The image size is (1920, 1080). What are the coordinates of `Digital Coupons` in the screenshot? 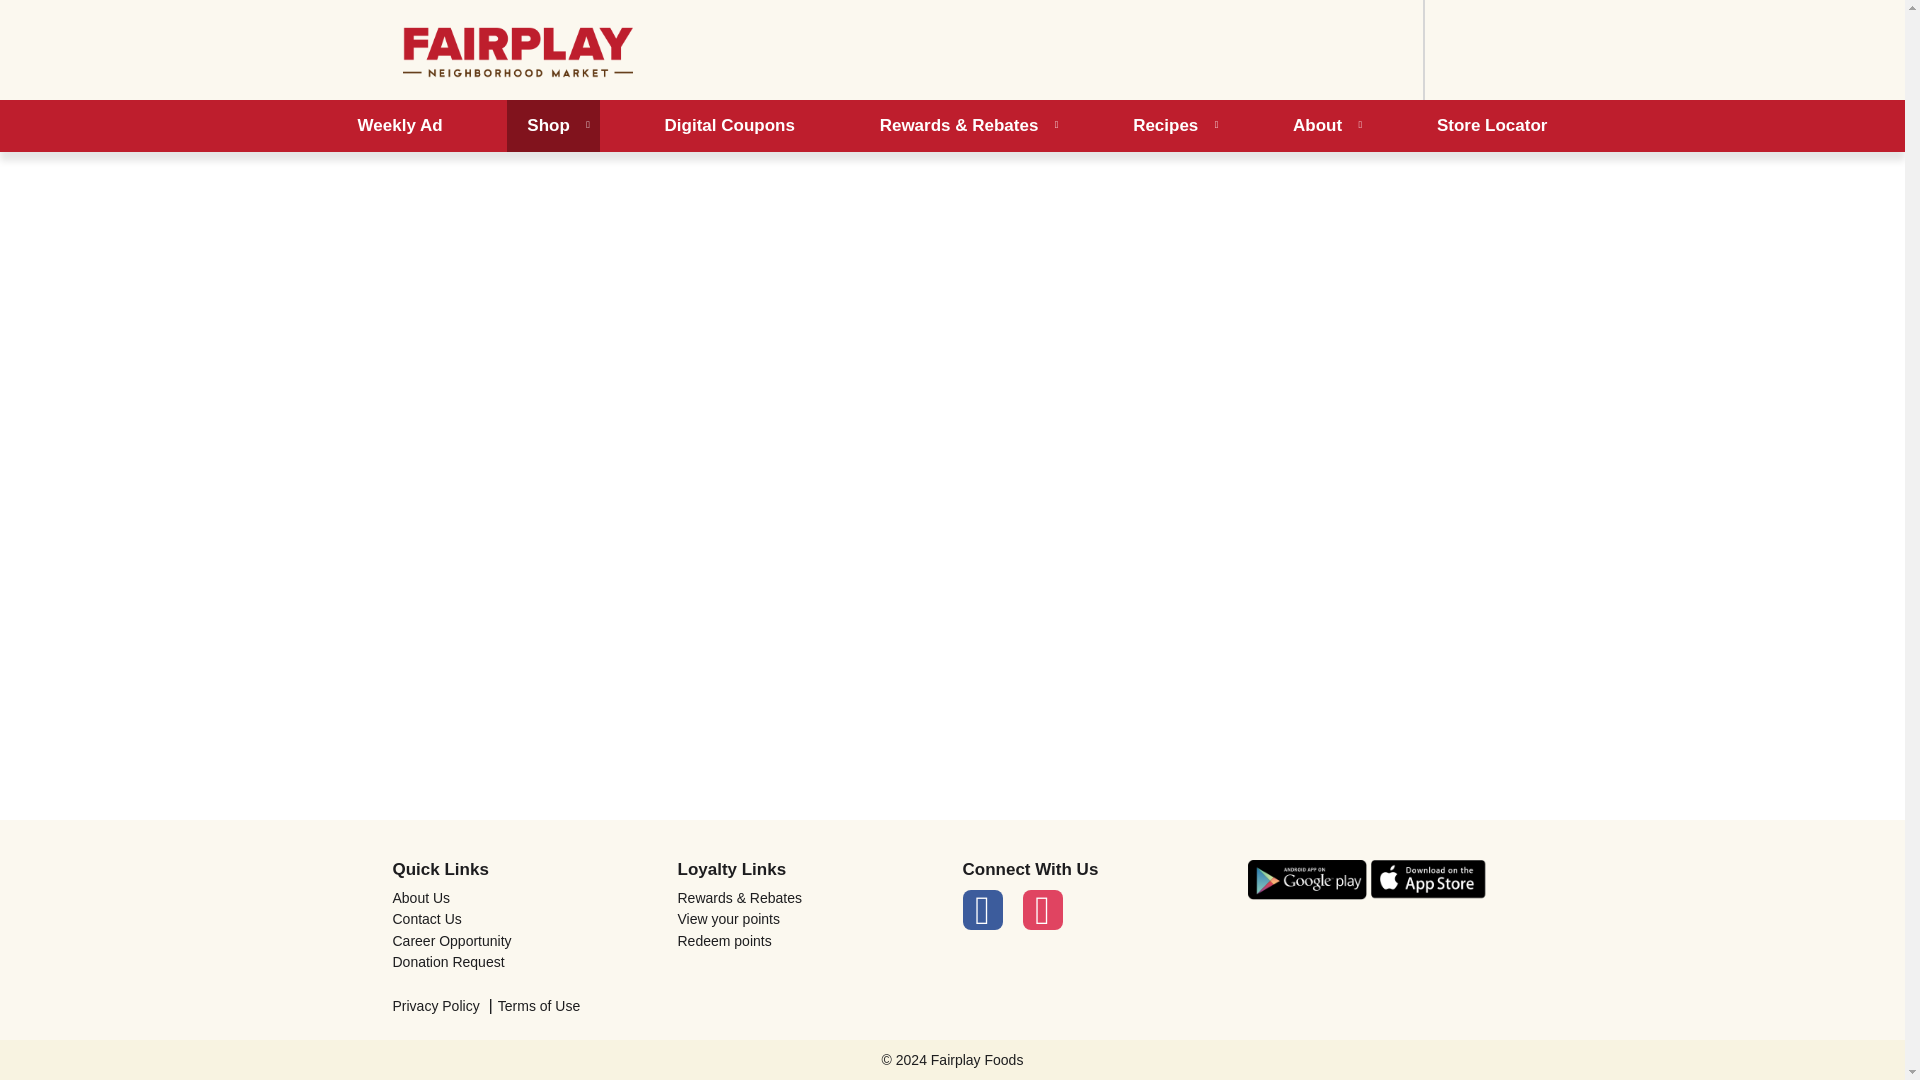 It's located at (730, 126).